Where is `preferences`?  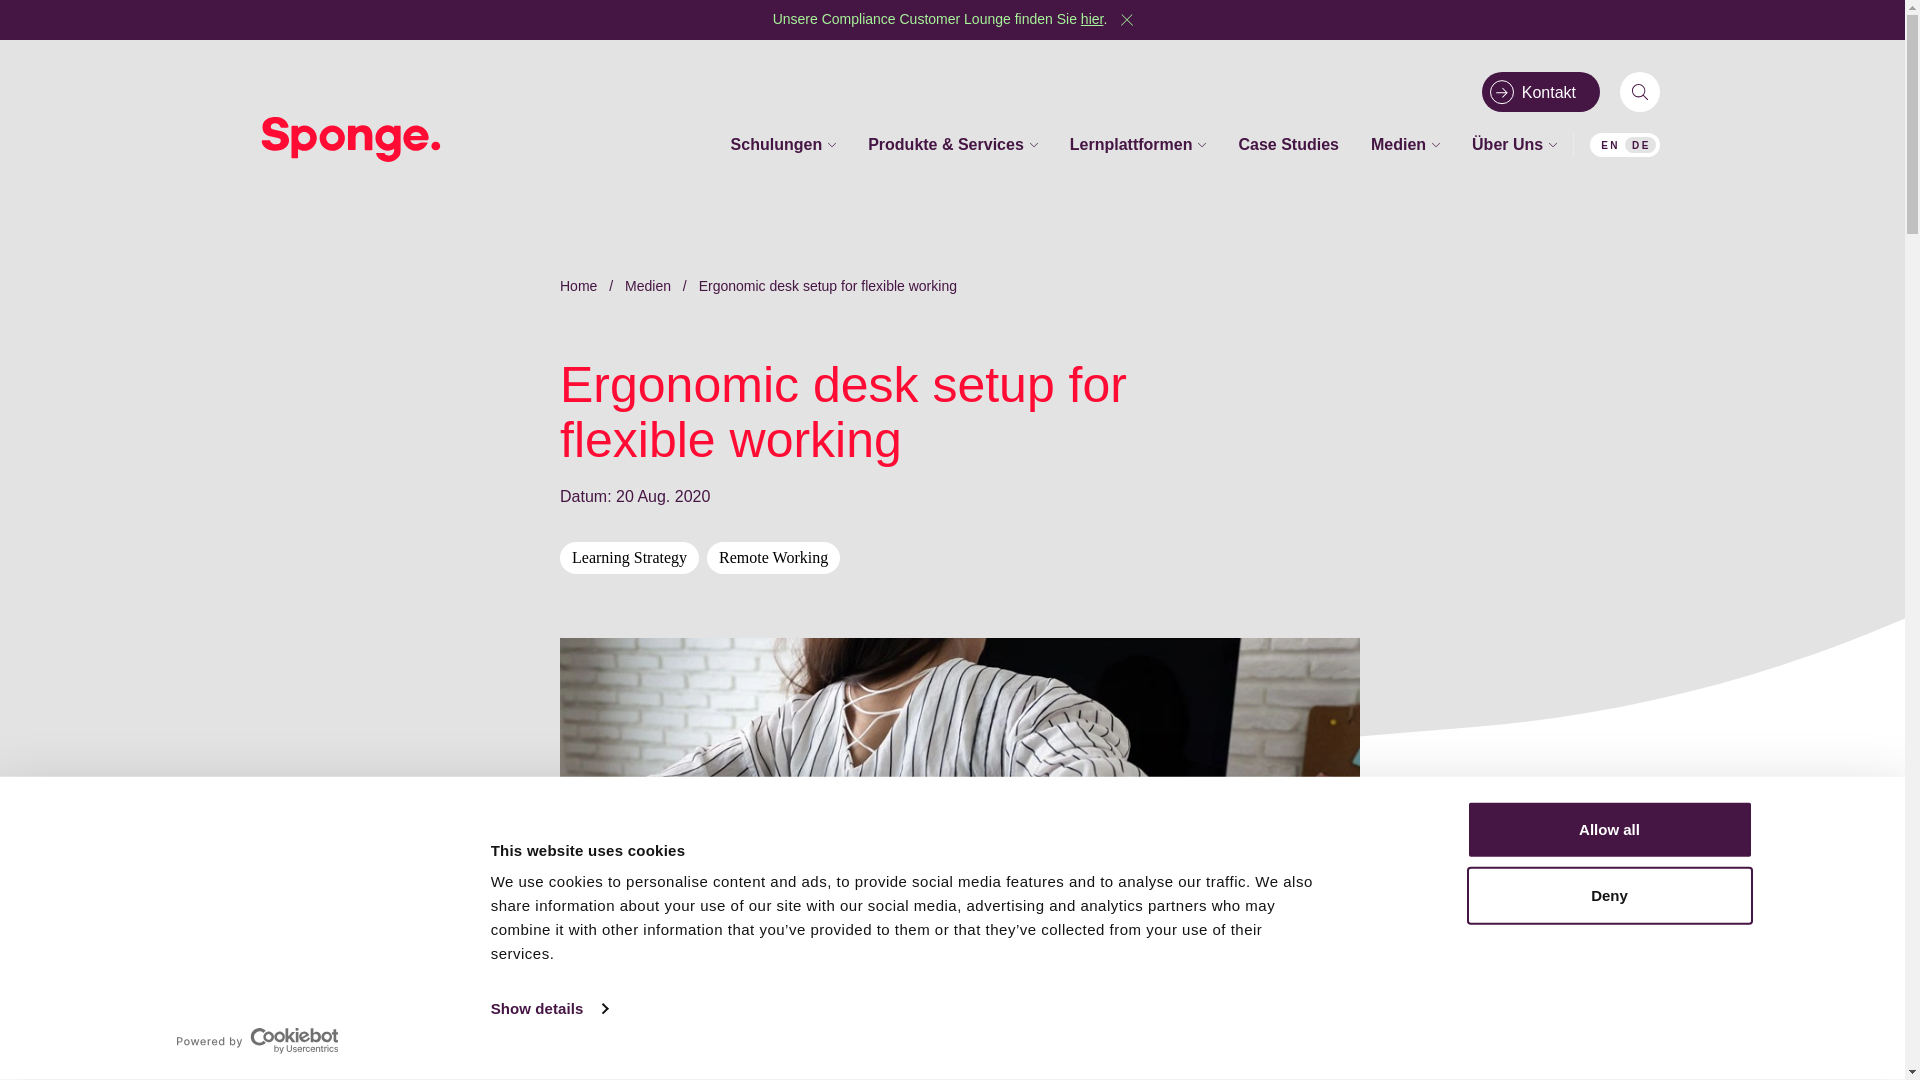
preferences is located at coordinates (900, 939).